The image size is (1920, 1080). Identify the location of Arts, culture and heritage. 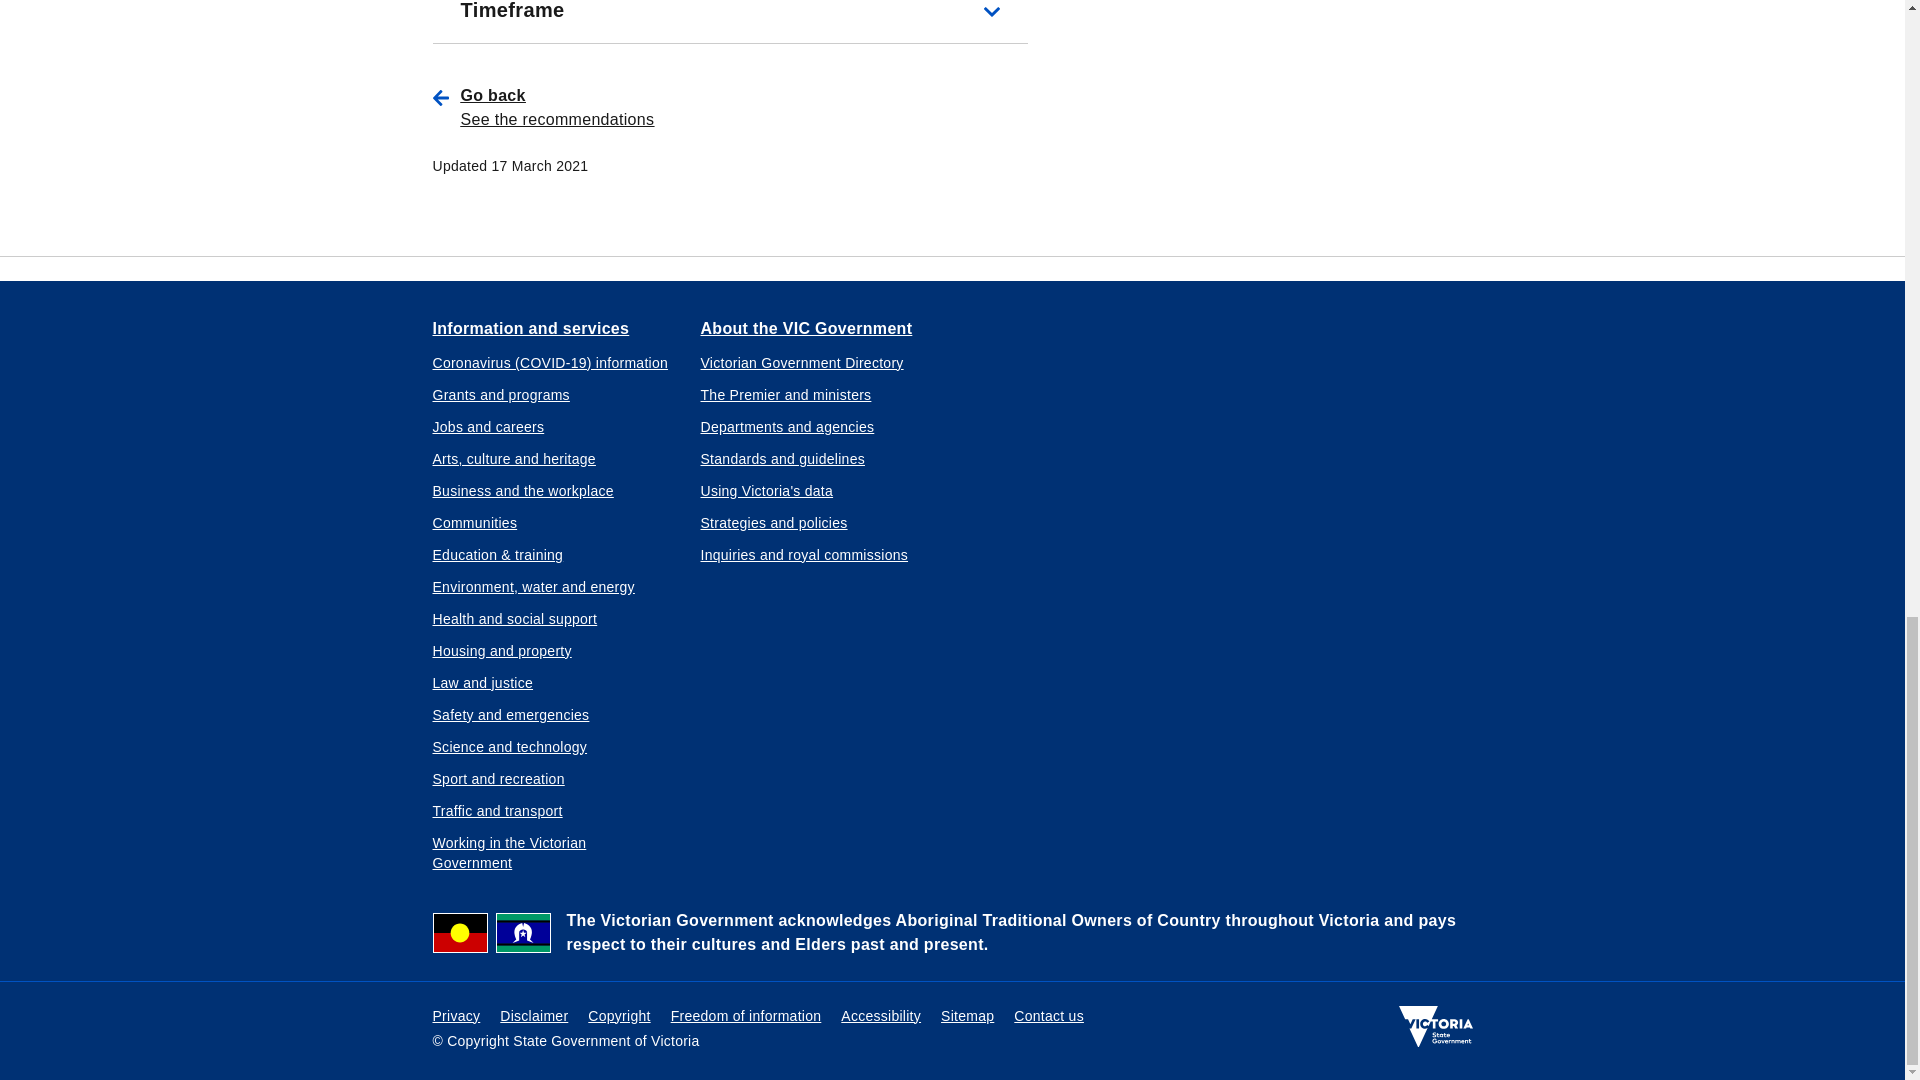
(514, 458).